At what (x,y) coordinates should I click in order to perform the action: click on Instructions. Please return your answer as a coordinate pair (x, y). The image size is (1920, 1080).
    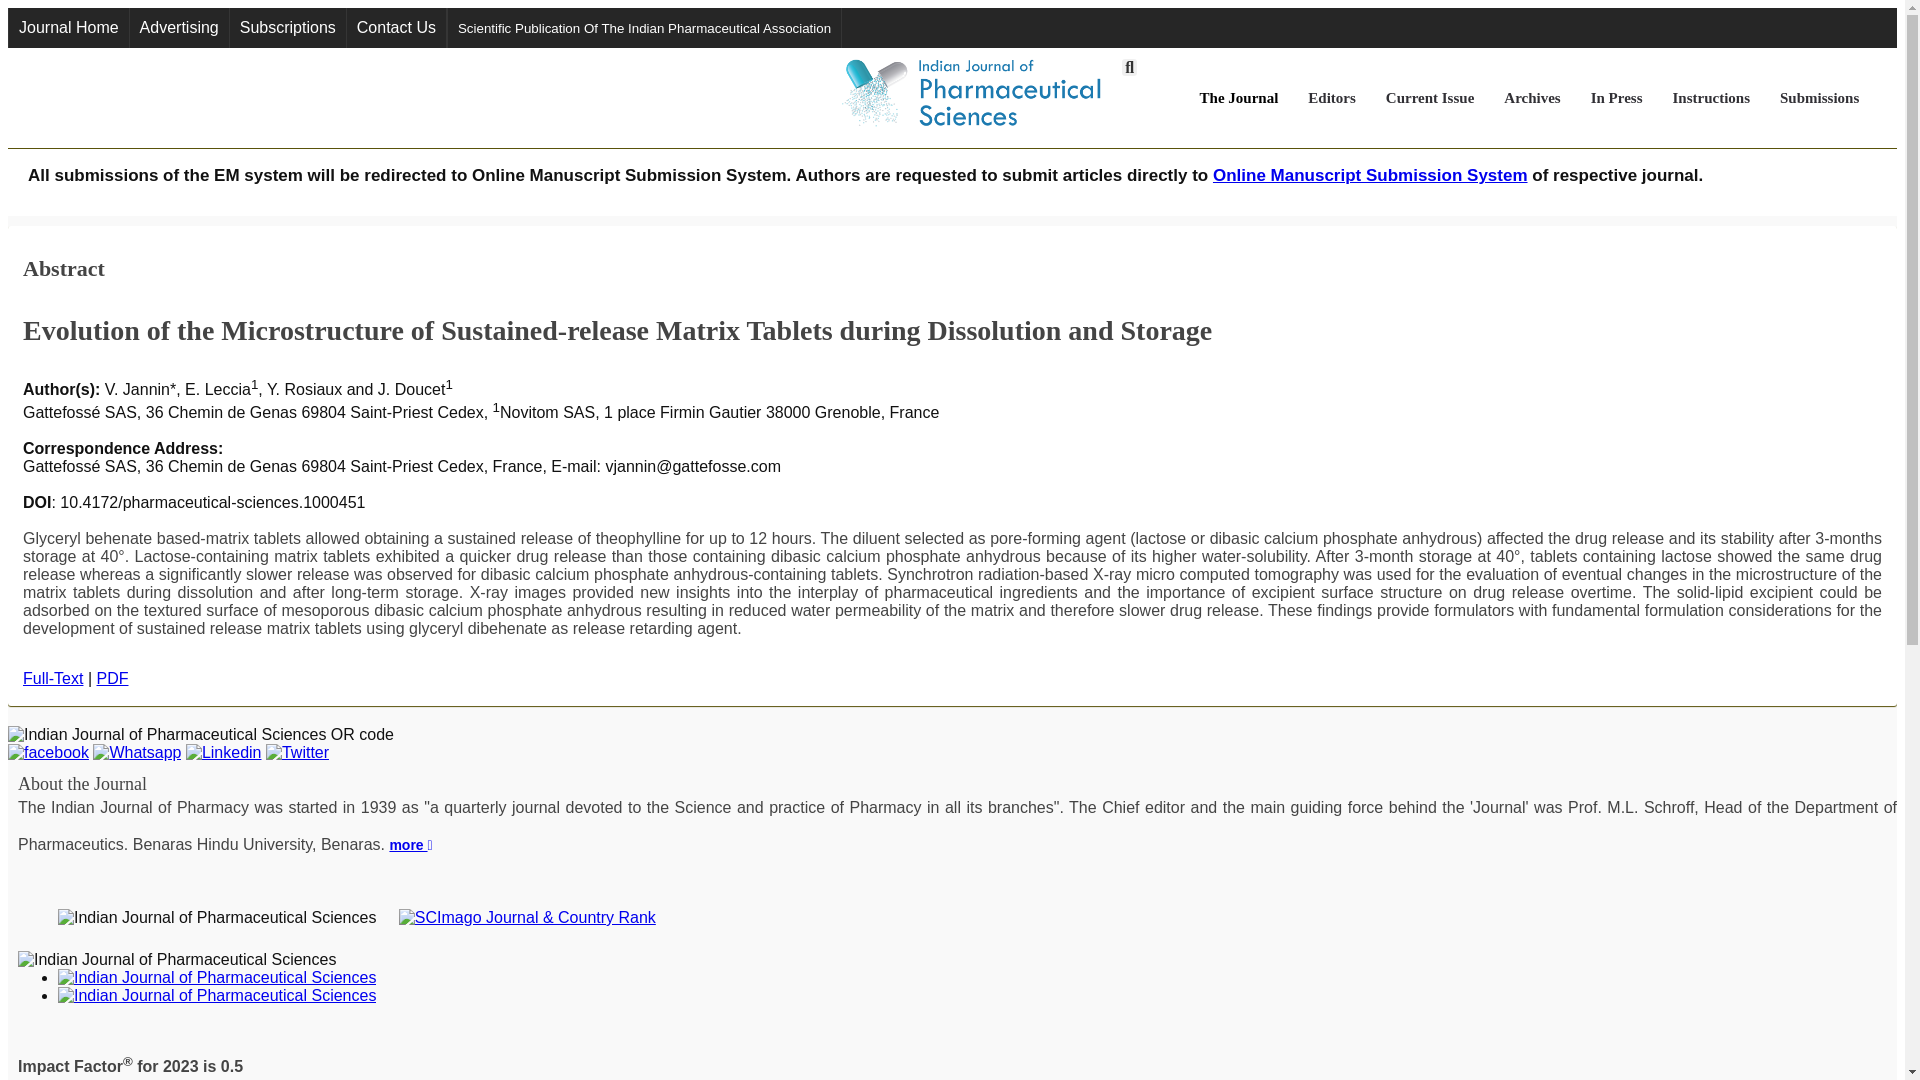
    Looking at the image, I should click on (1710, 97).